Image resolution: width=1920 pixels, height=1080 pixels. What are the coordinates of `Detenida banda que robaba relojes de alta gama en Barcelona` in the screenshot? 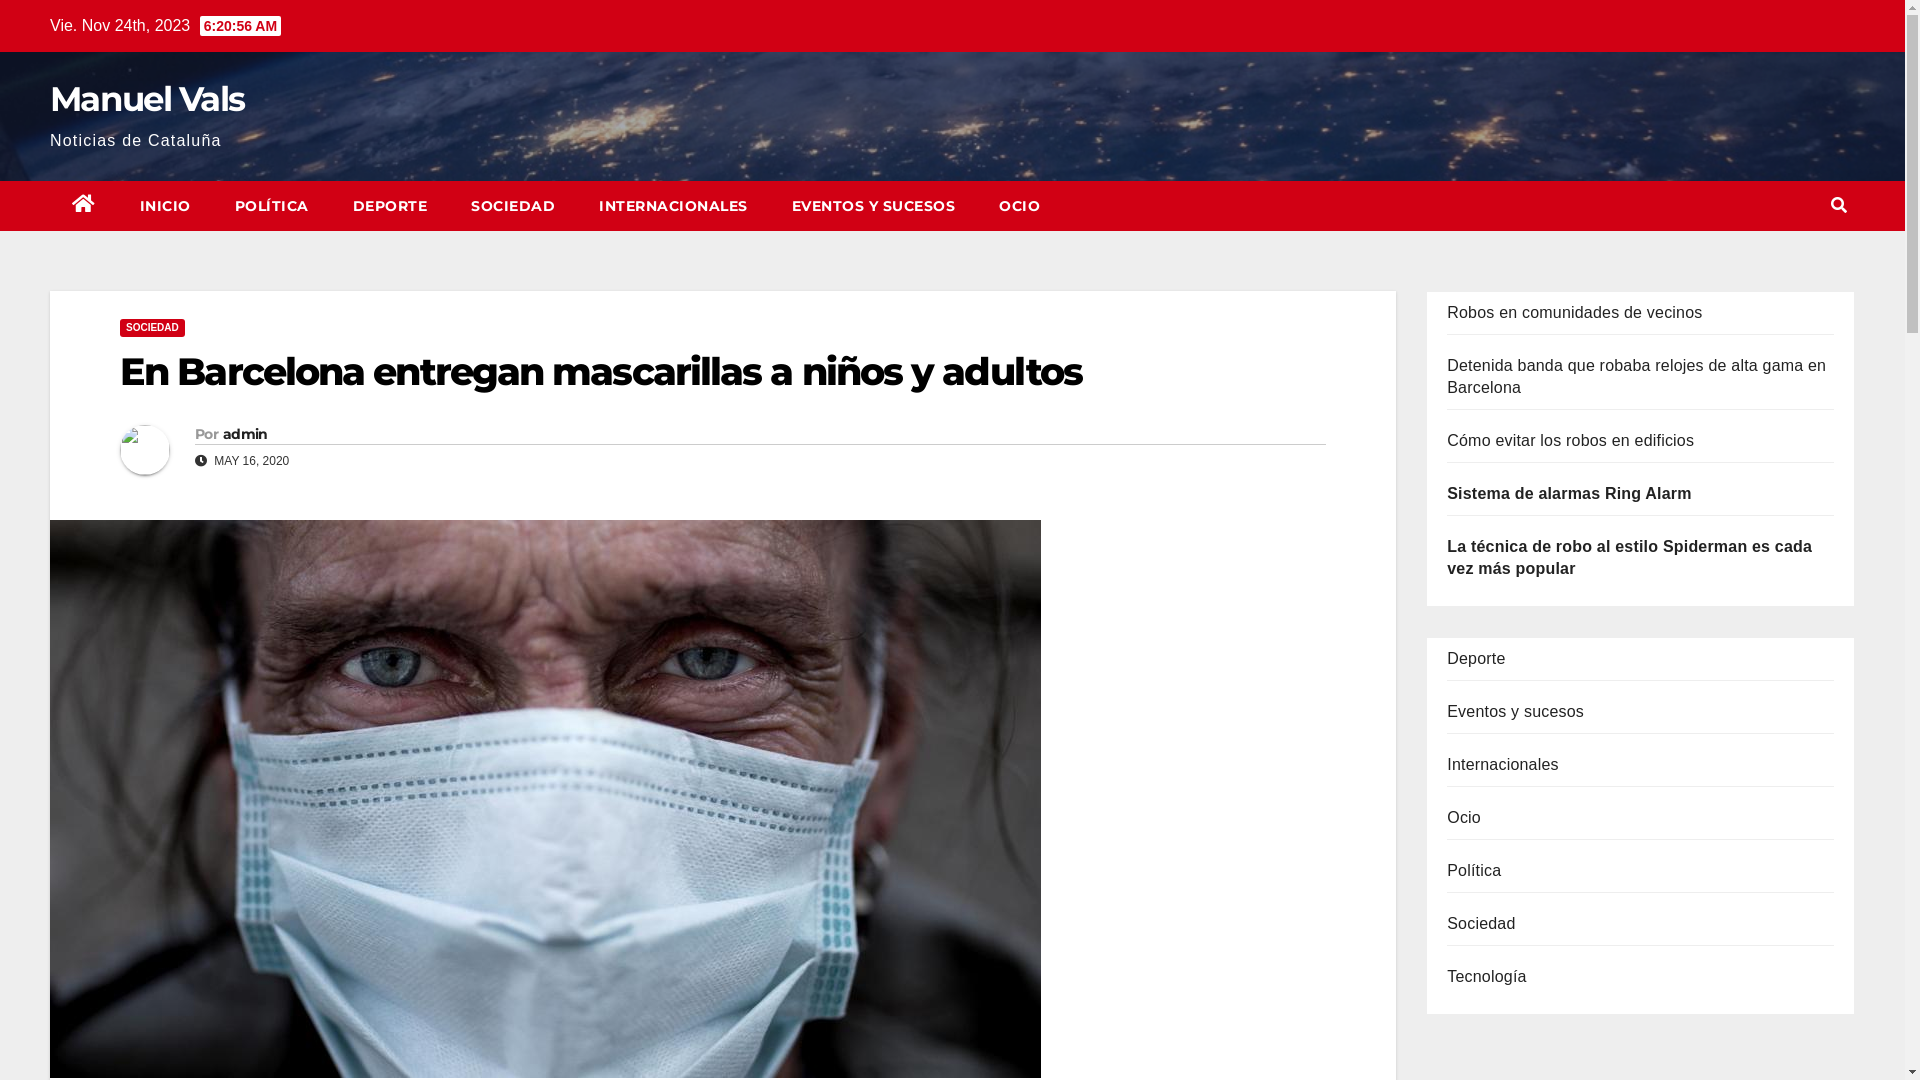 It's located at (1636, 376).